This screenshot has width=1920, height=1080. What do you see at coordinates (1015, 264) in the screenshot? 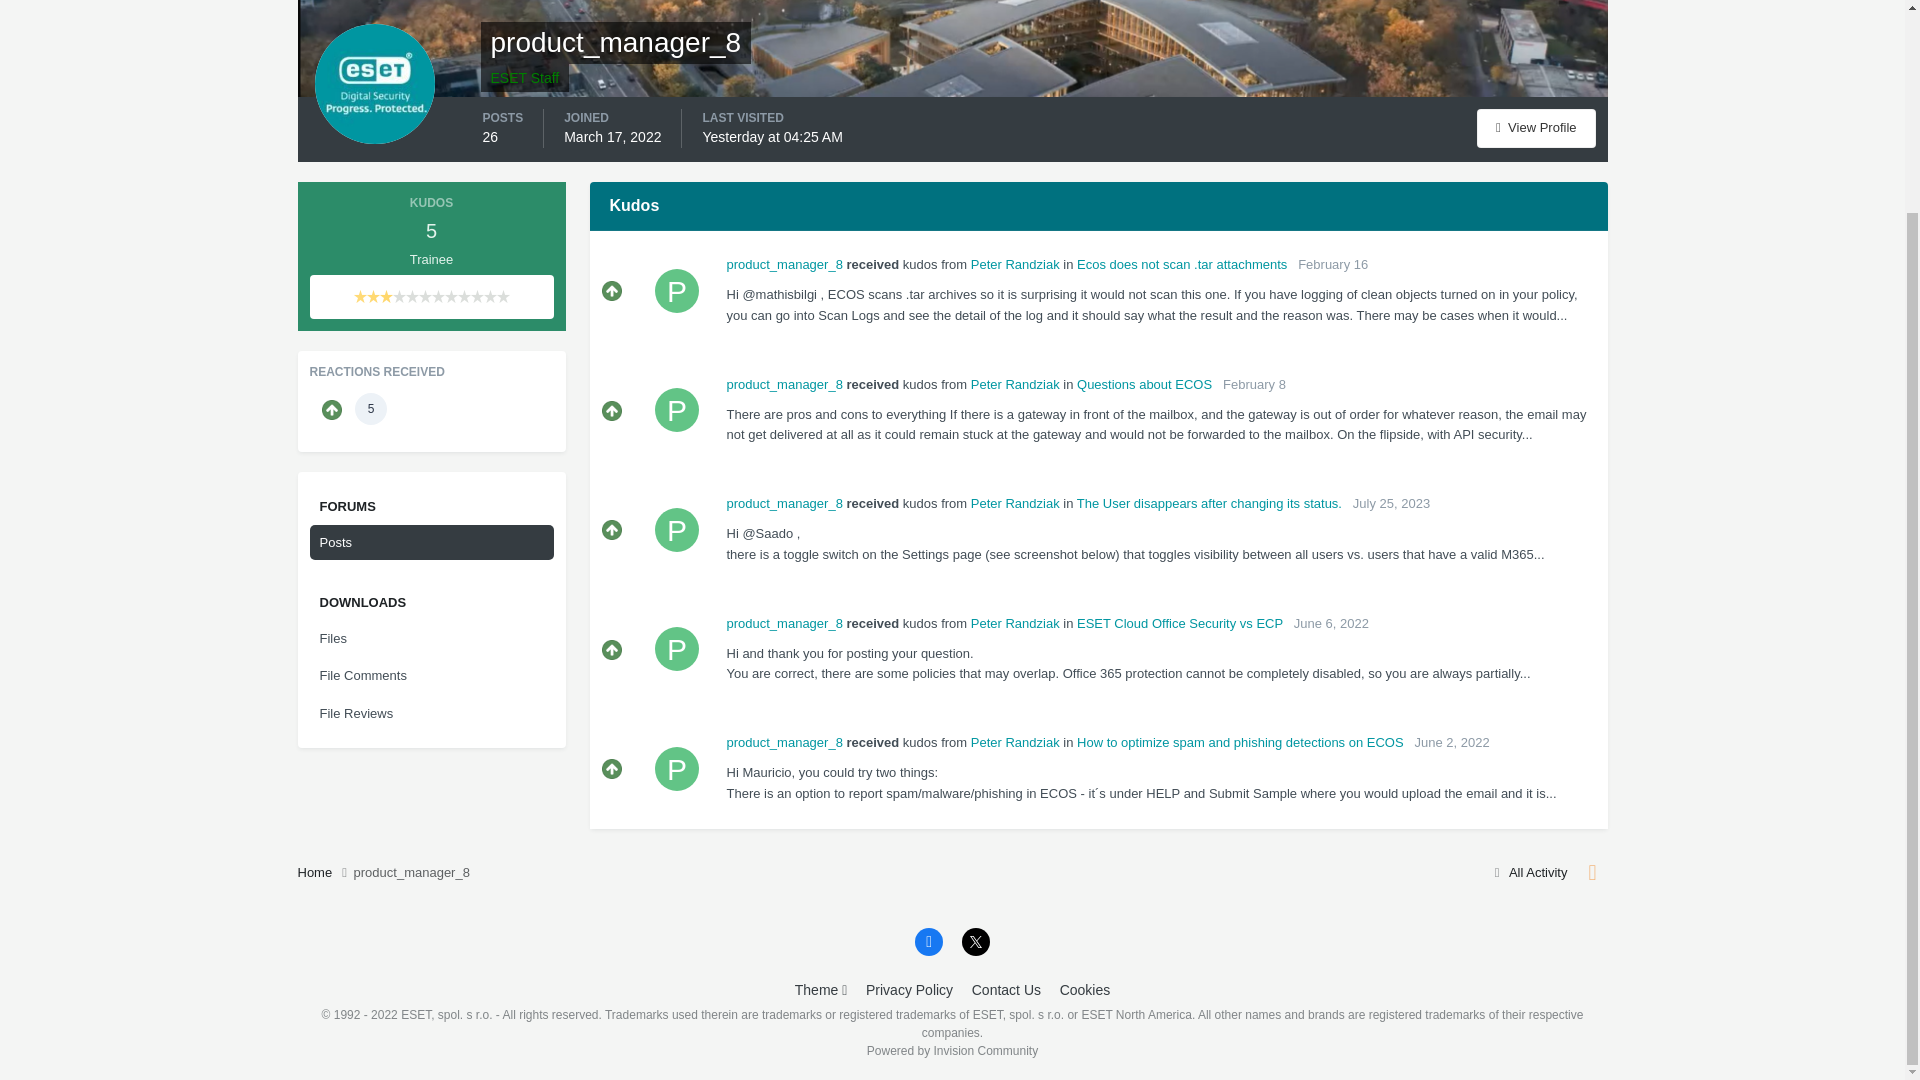
I see `Go to Peter Randziak's profile` at bounding box center [1015, 264].